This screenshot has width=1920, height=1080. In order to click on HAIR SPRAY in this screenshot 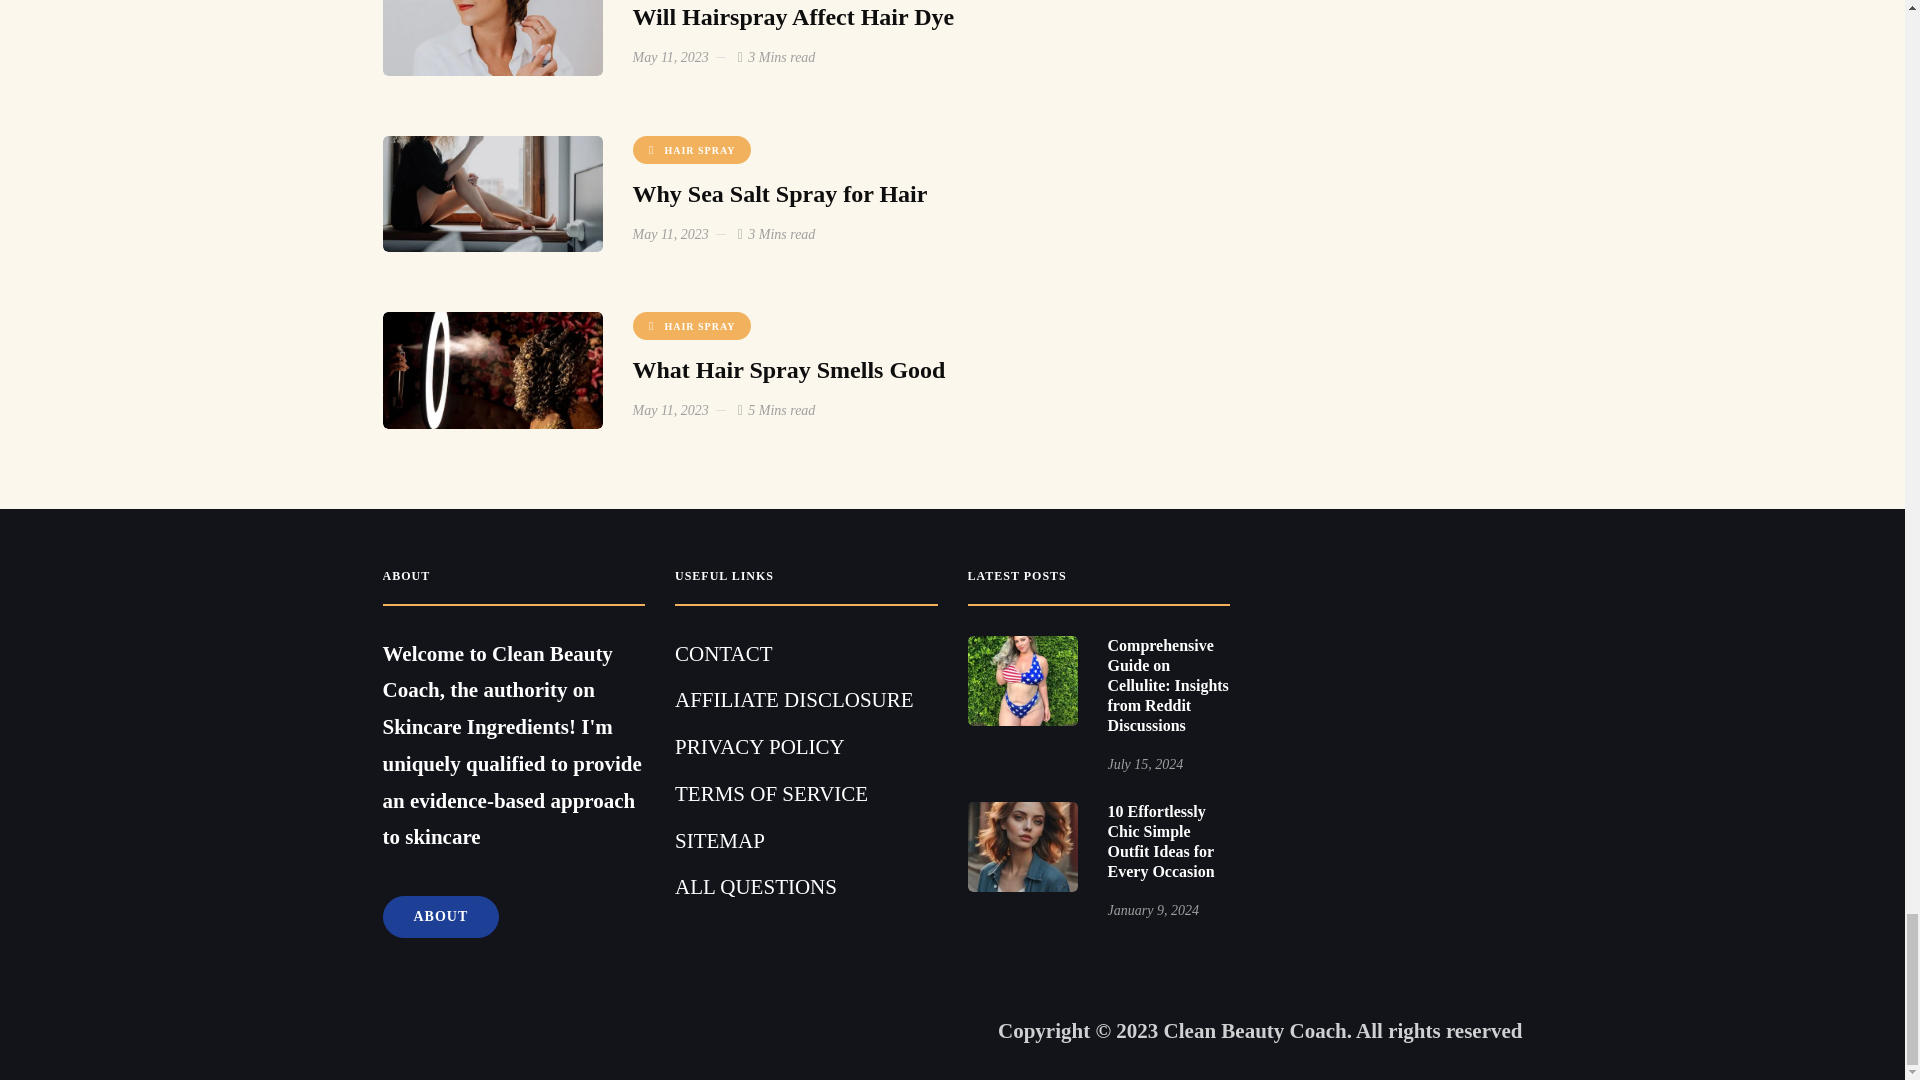, I will do `click(690, 326)`.